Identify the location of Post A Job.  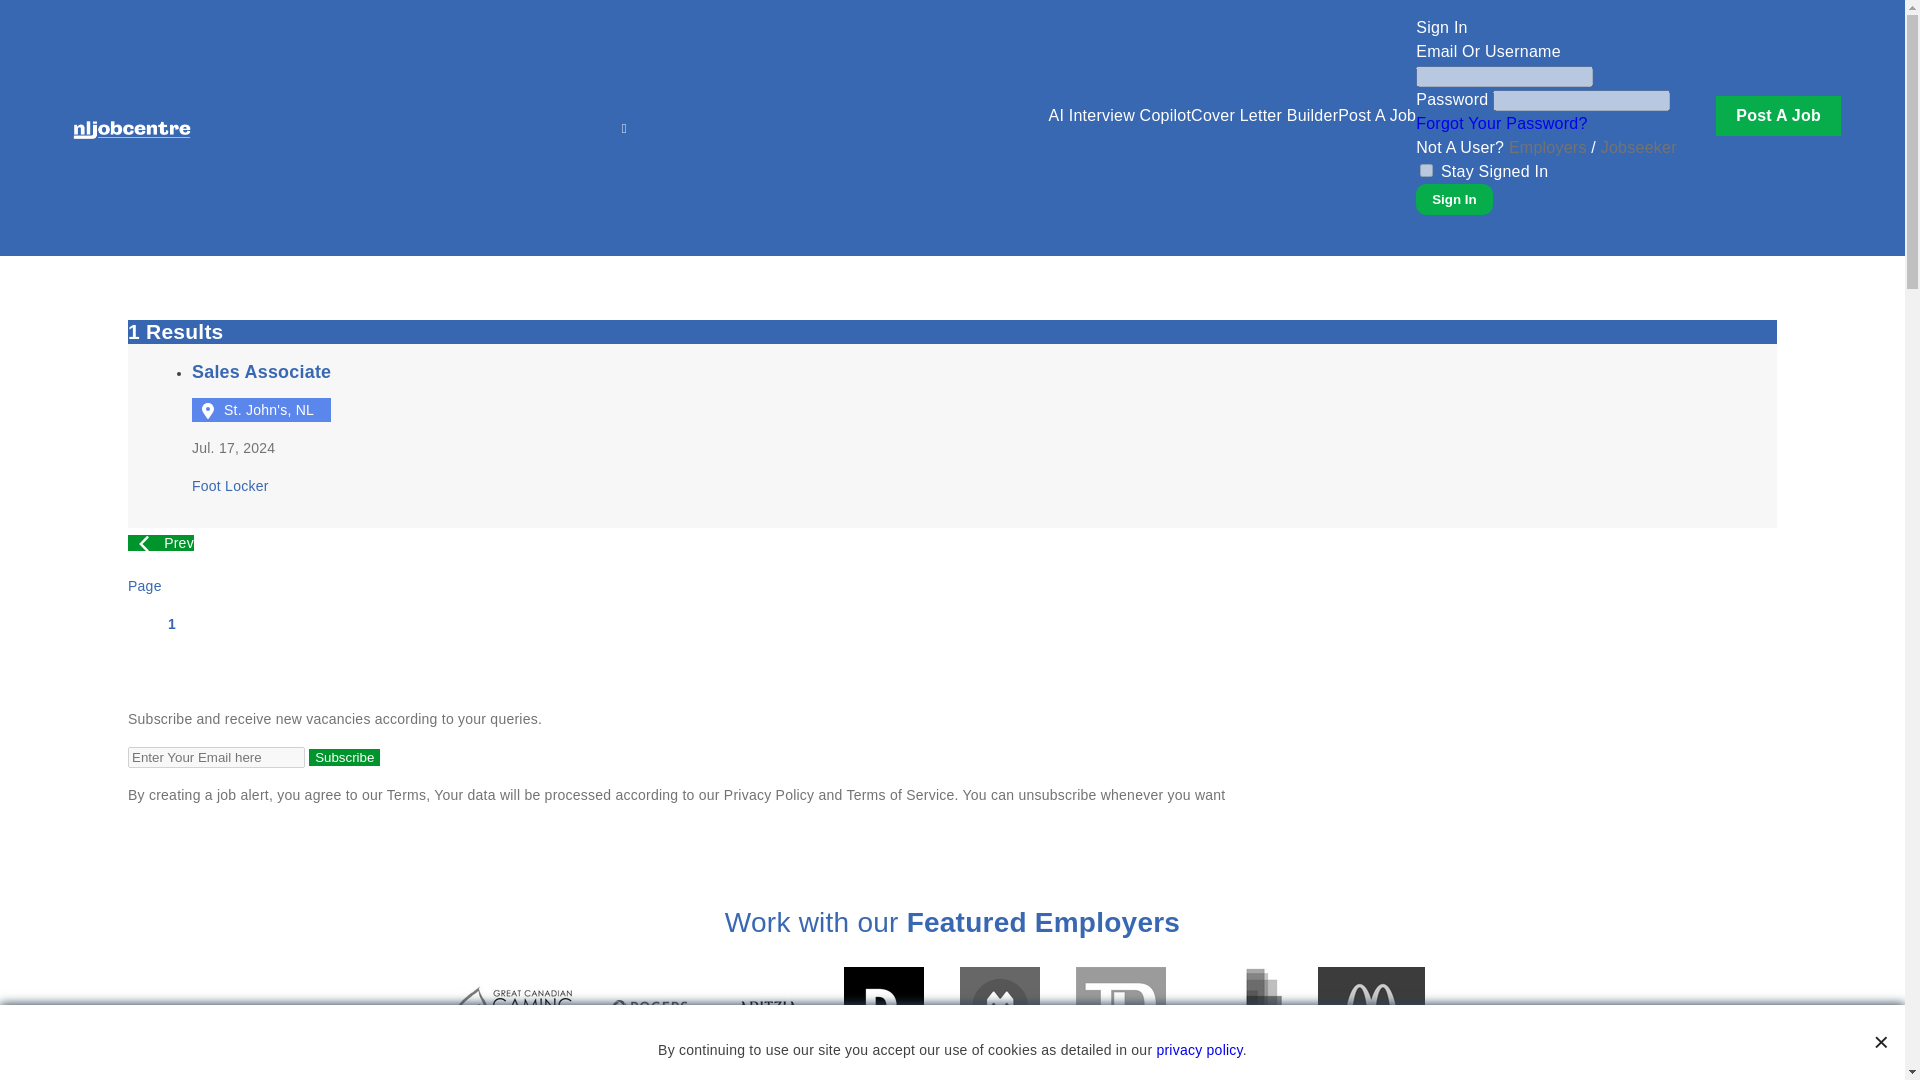
(1778, 114).